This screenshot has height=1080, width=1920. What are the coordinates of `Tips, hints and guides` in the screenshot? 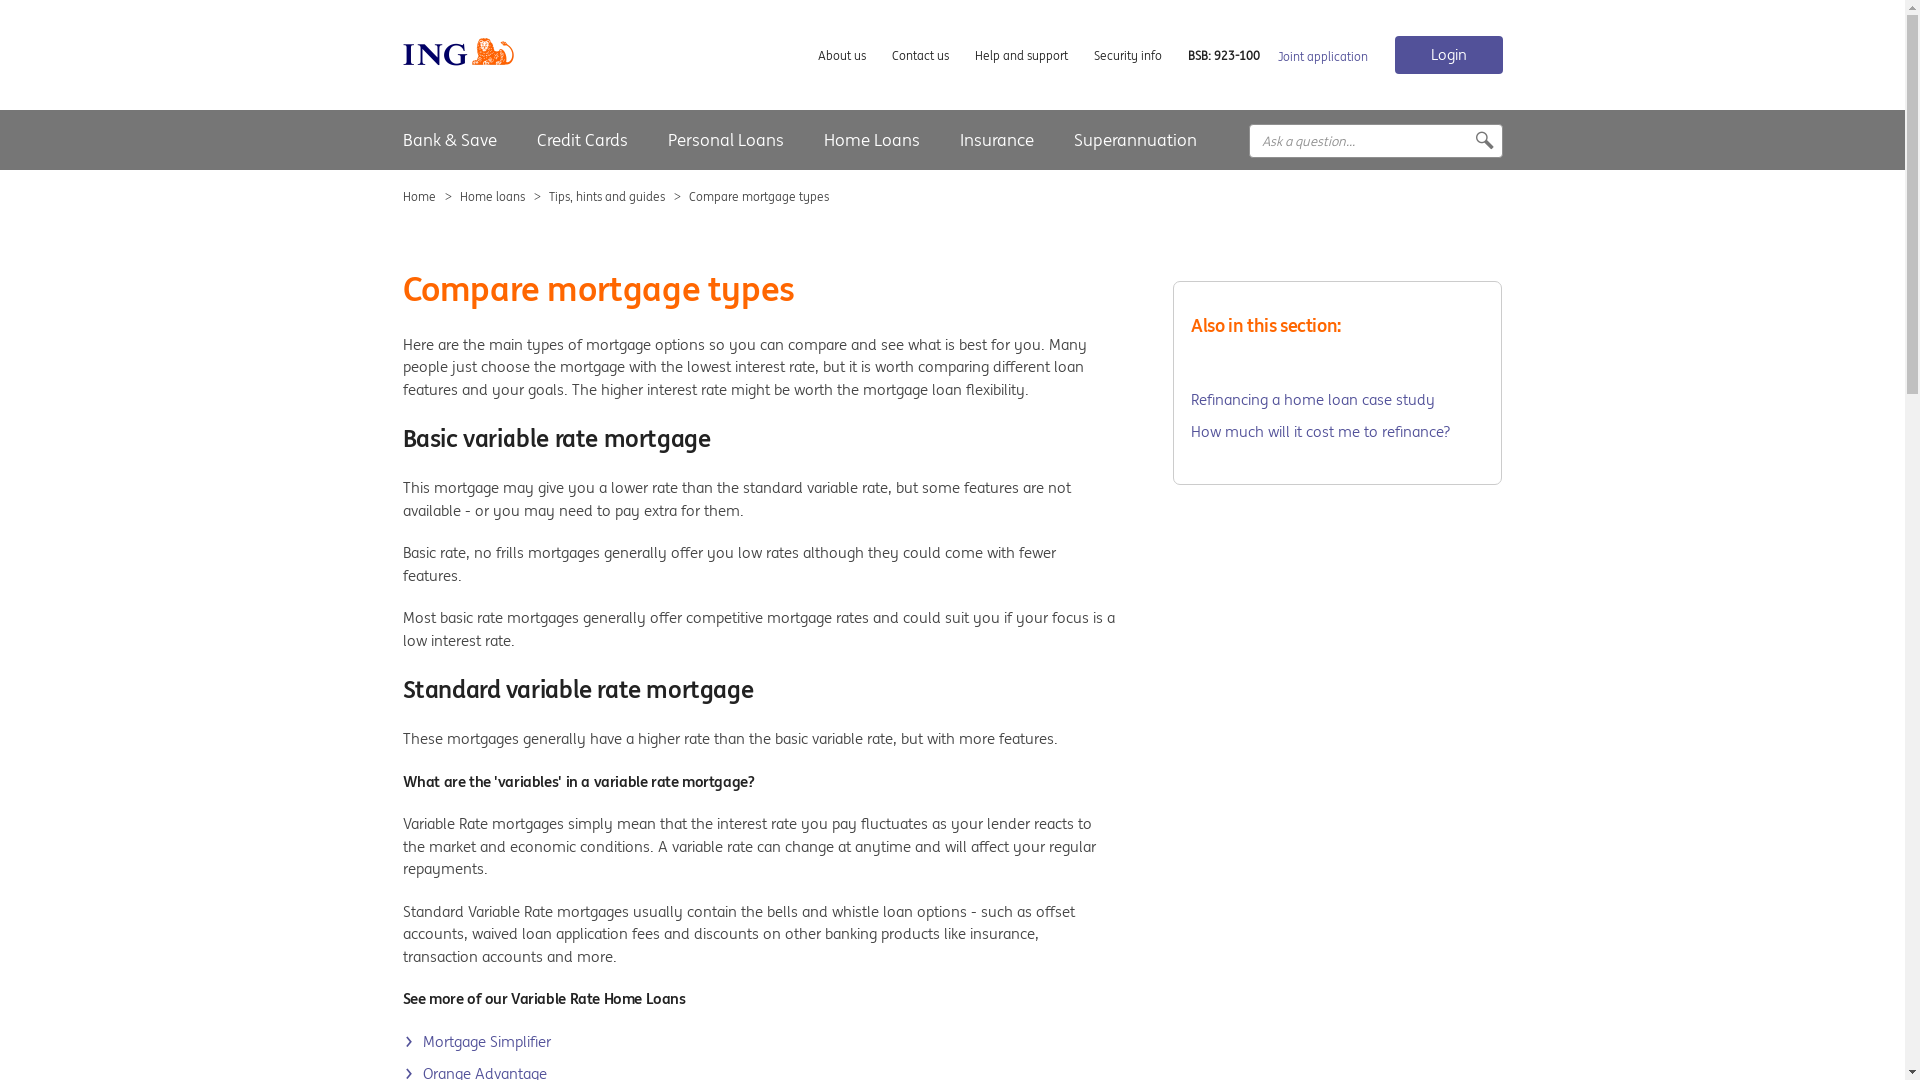 It's located at (606, 196).